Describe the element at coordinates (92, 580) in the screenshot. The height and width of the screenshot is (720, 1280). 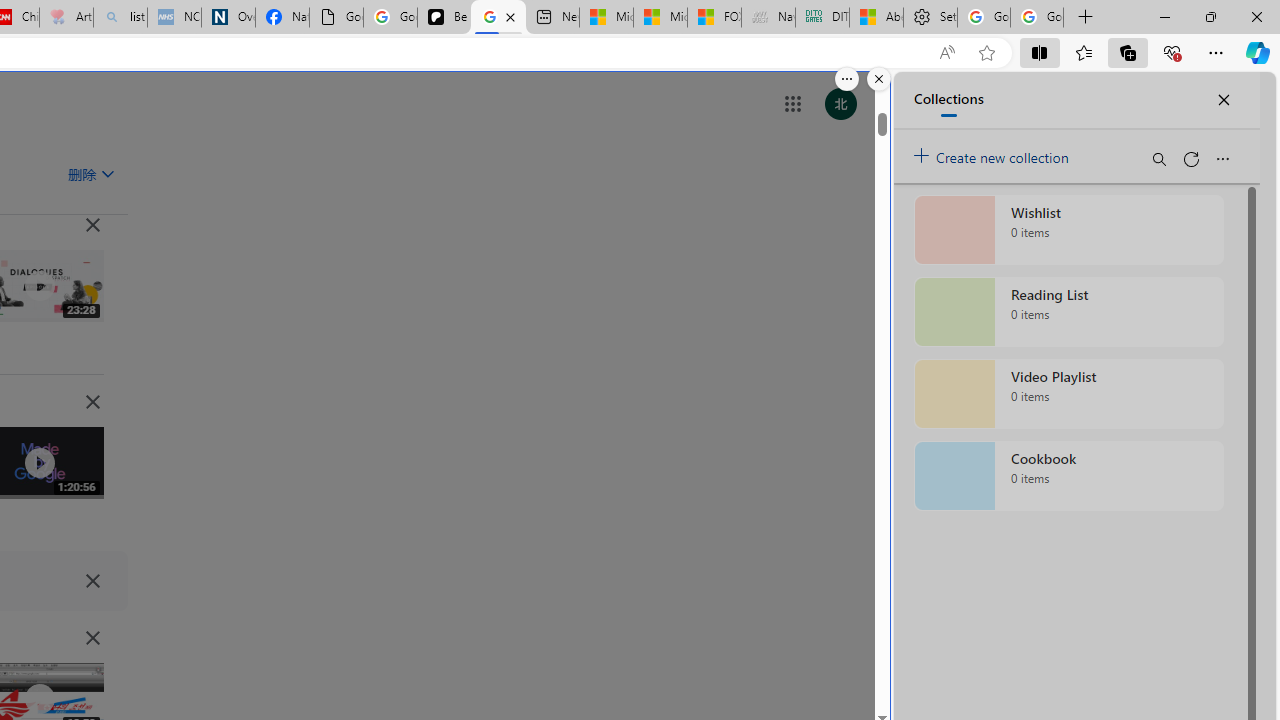
I see `Class: DI7Mnf NMm5M` at that location.